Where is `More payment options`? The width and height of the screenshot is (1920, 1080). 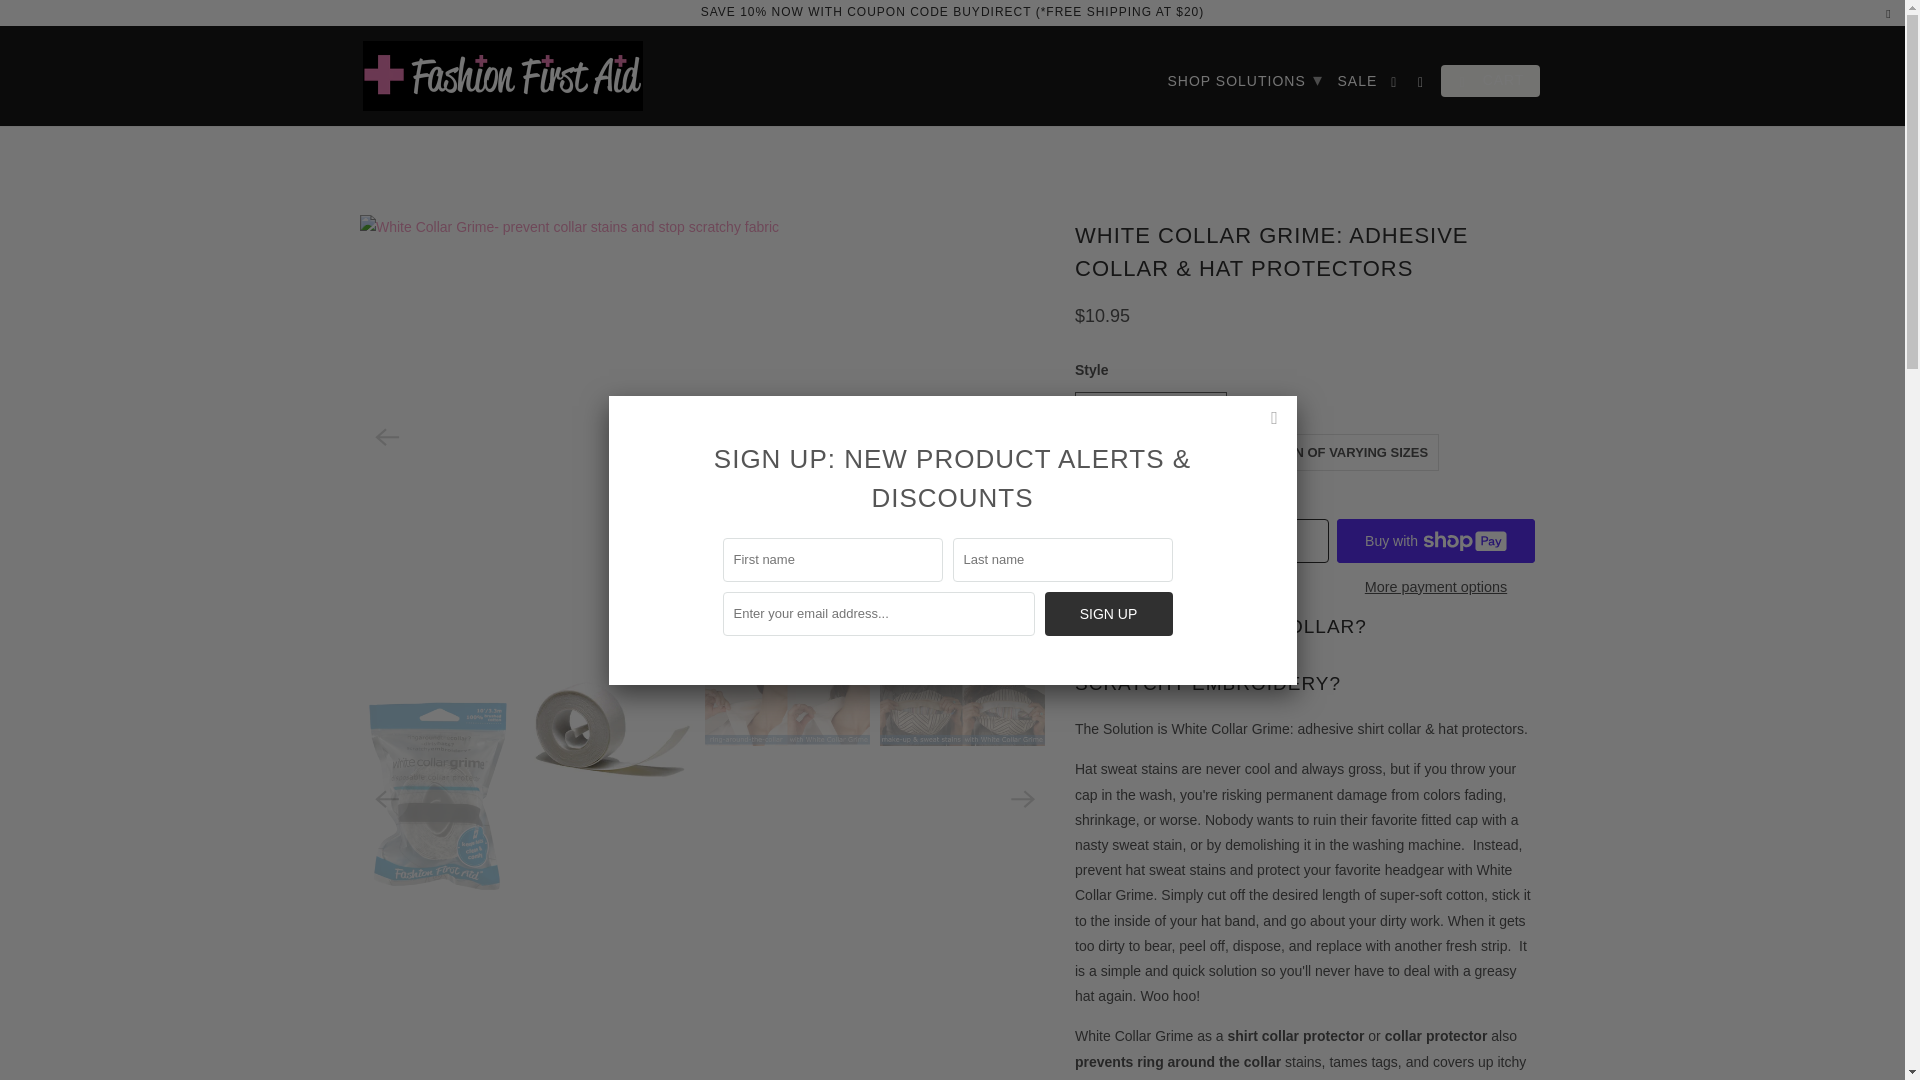 More payment options is located at coordinates (1436, 593).